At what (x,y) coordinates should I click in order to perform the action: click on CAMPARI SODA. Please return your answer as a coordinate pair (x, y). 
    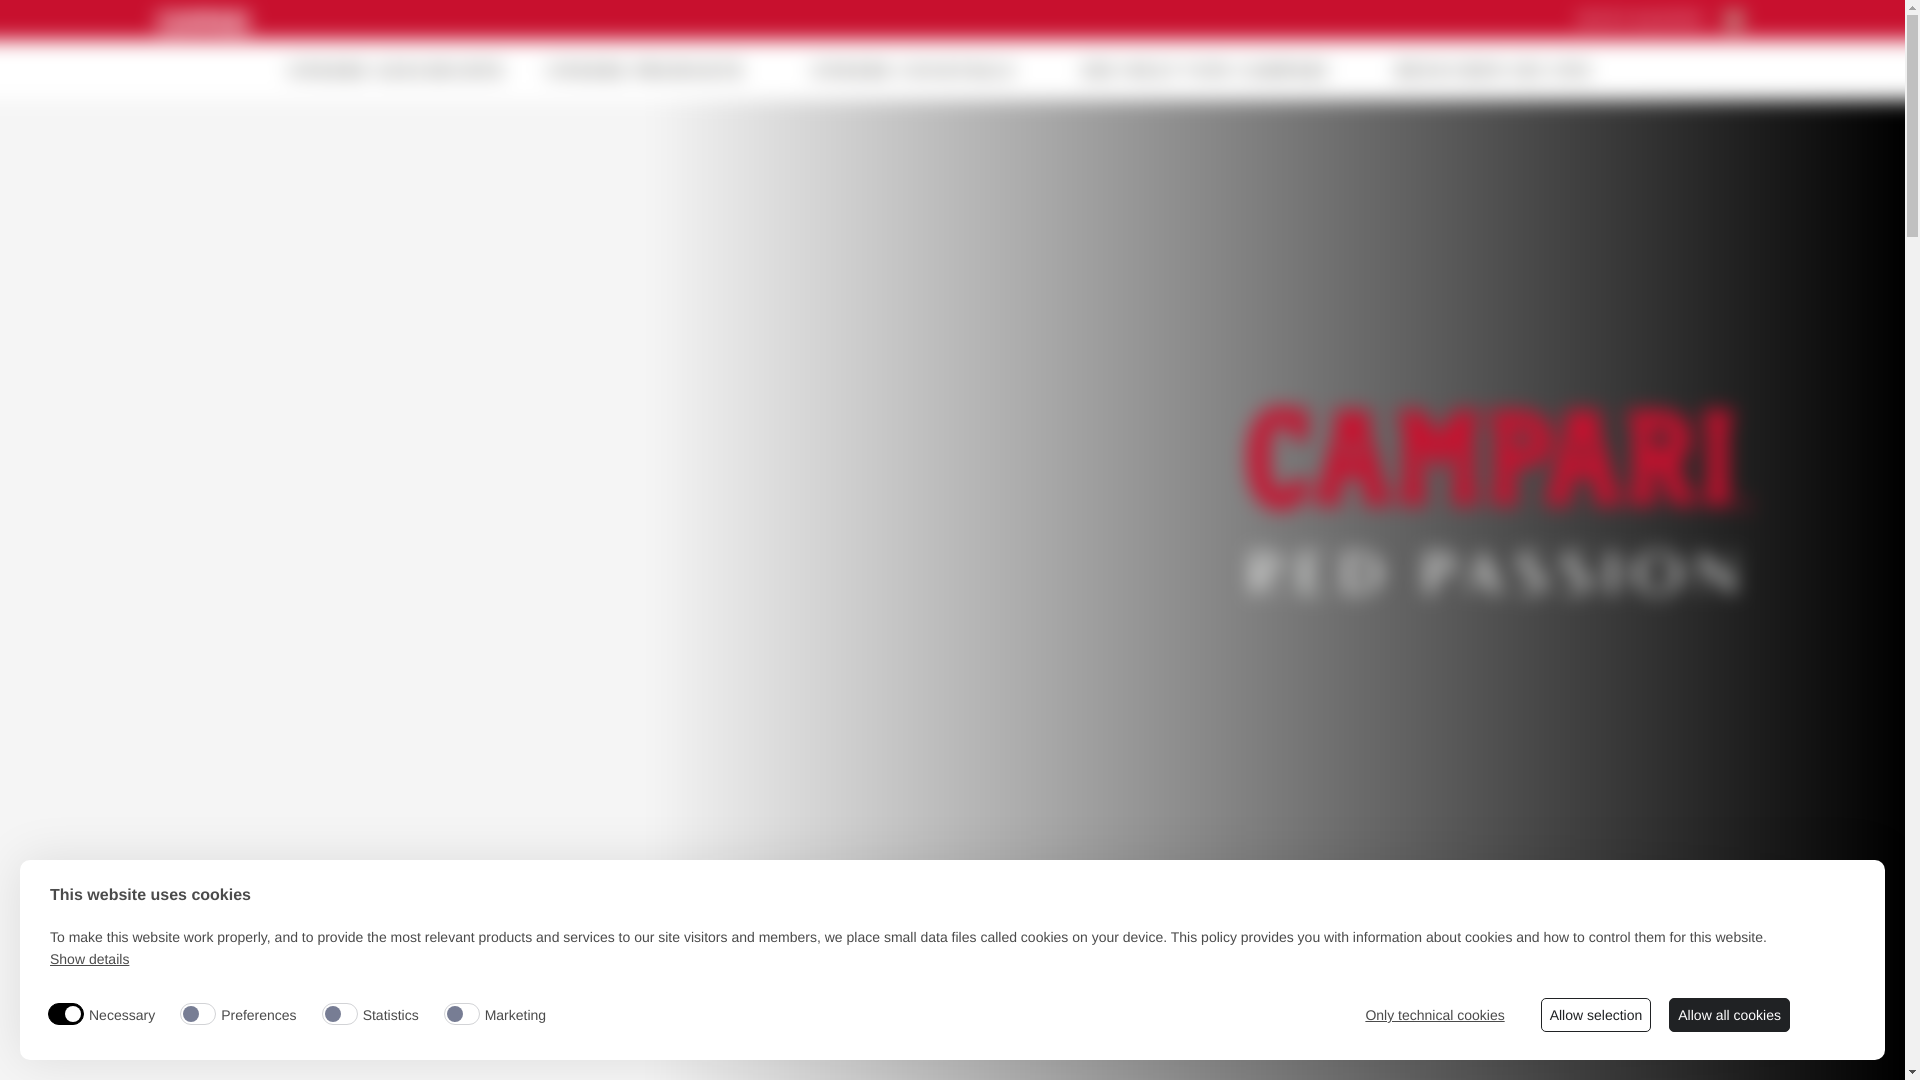
    Looking at the image, I should click on (1048, 73).